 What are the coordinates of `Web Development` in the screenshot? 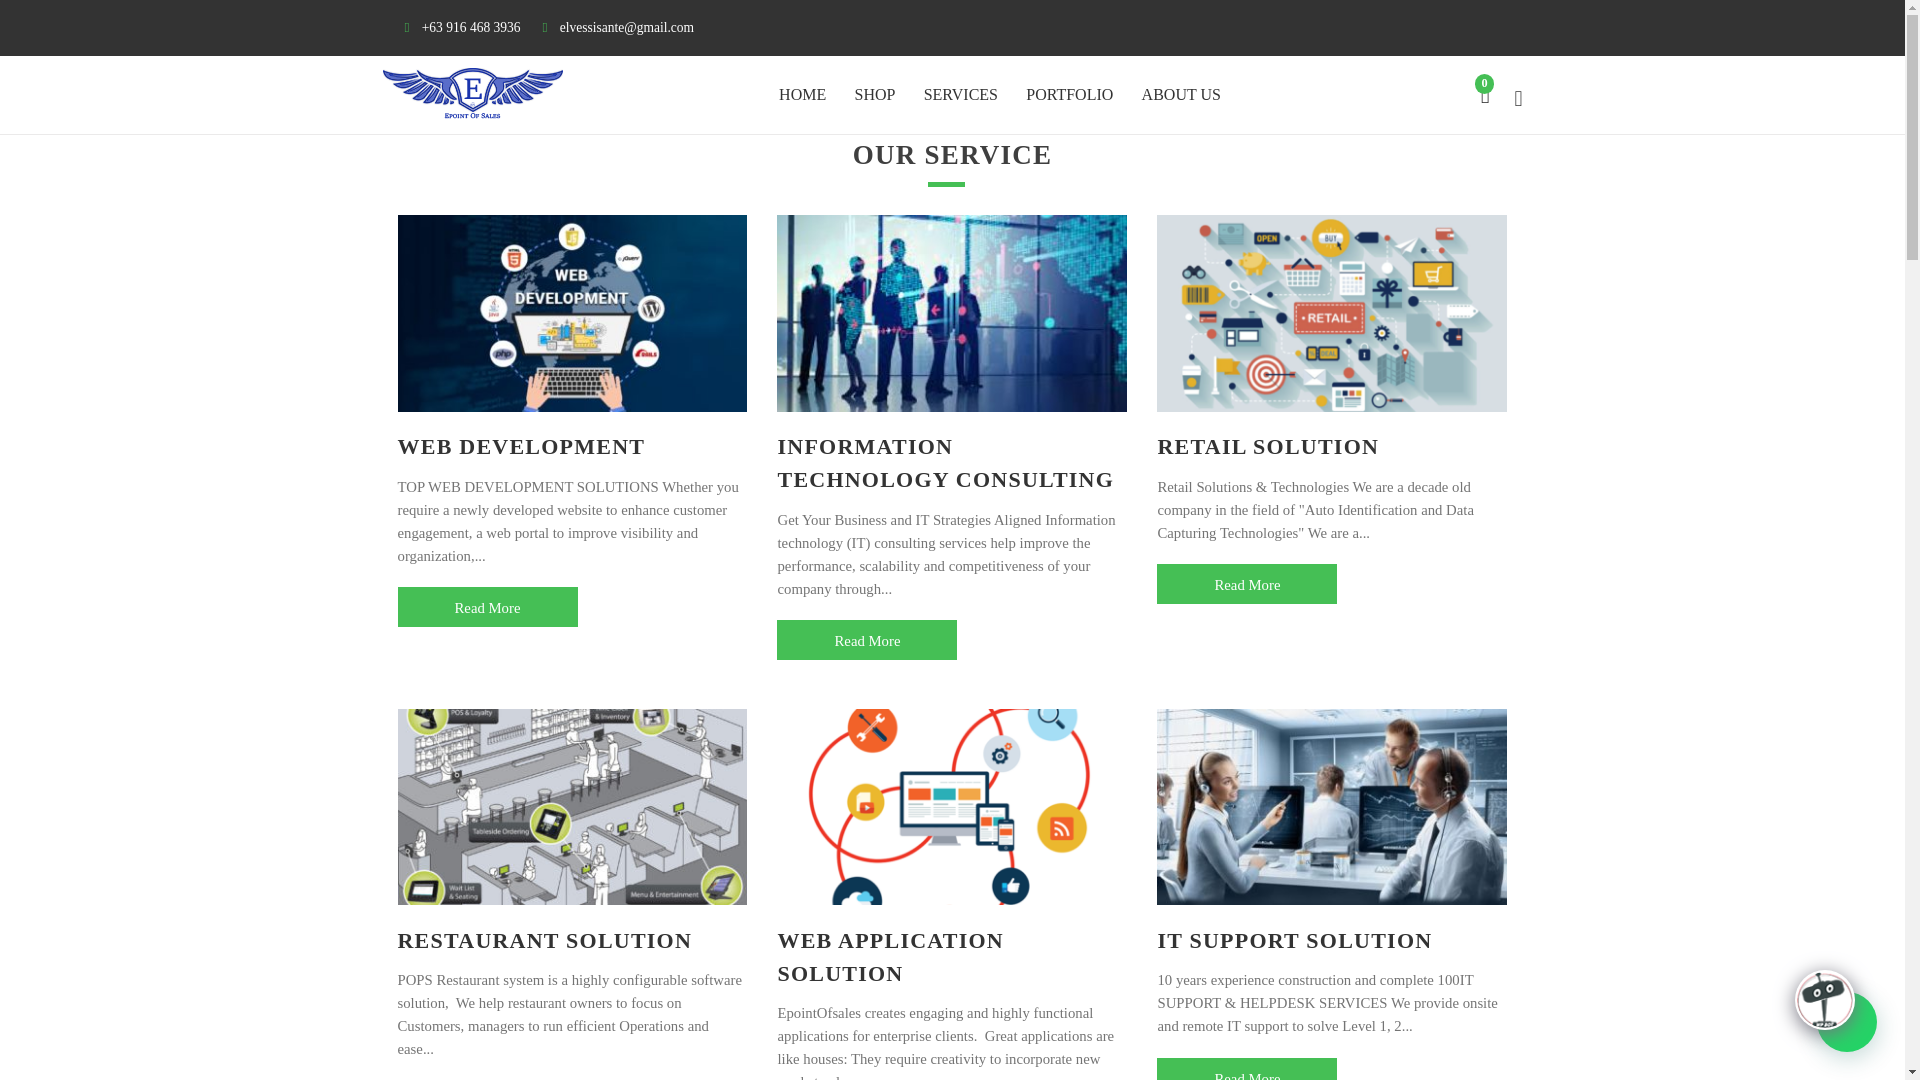 It's located at (487, 607).